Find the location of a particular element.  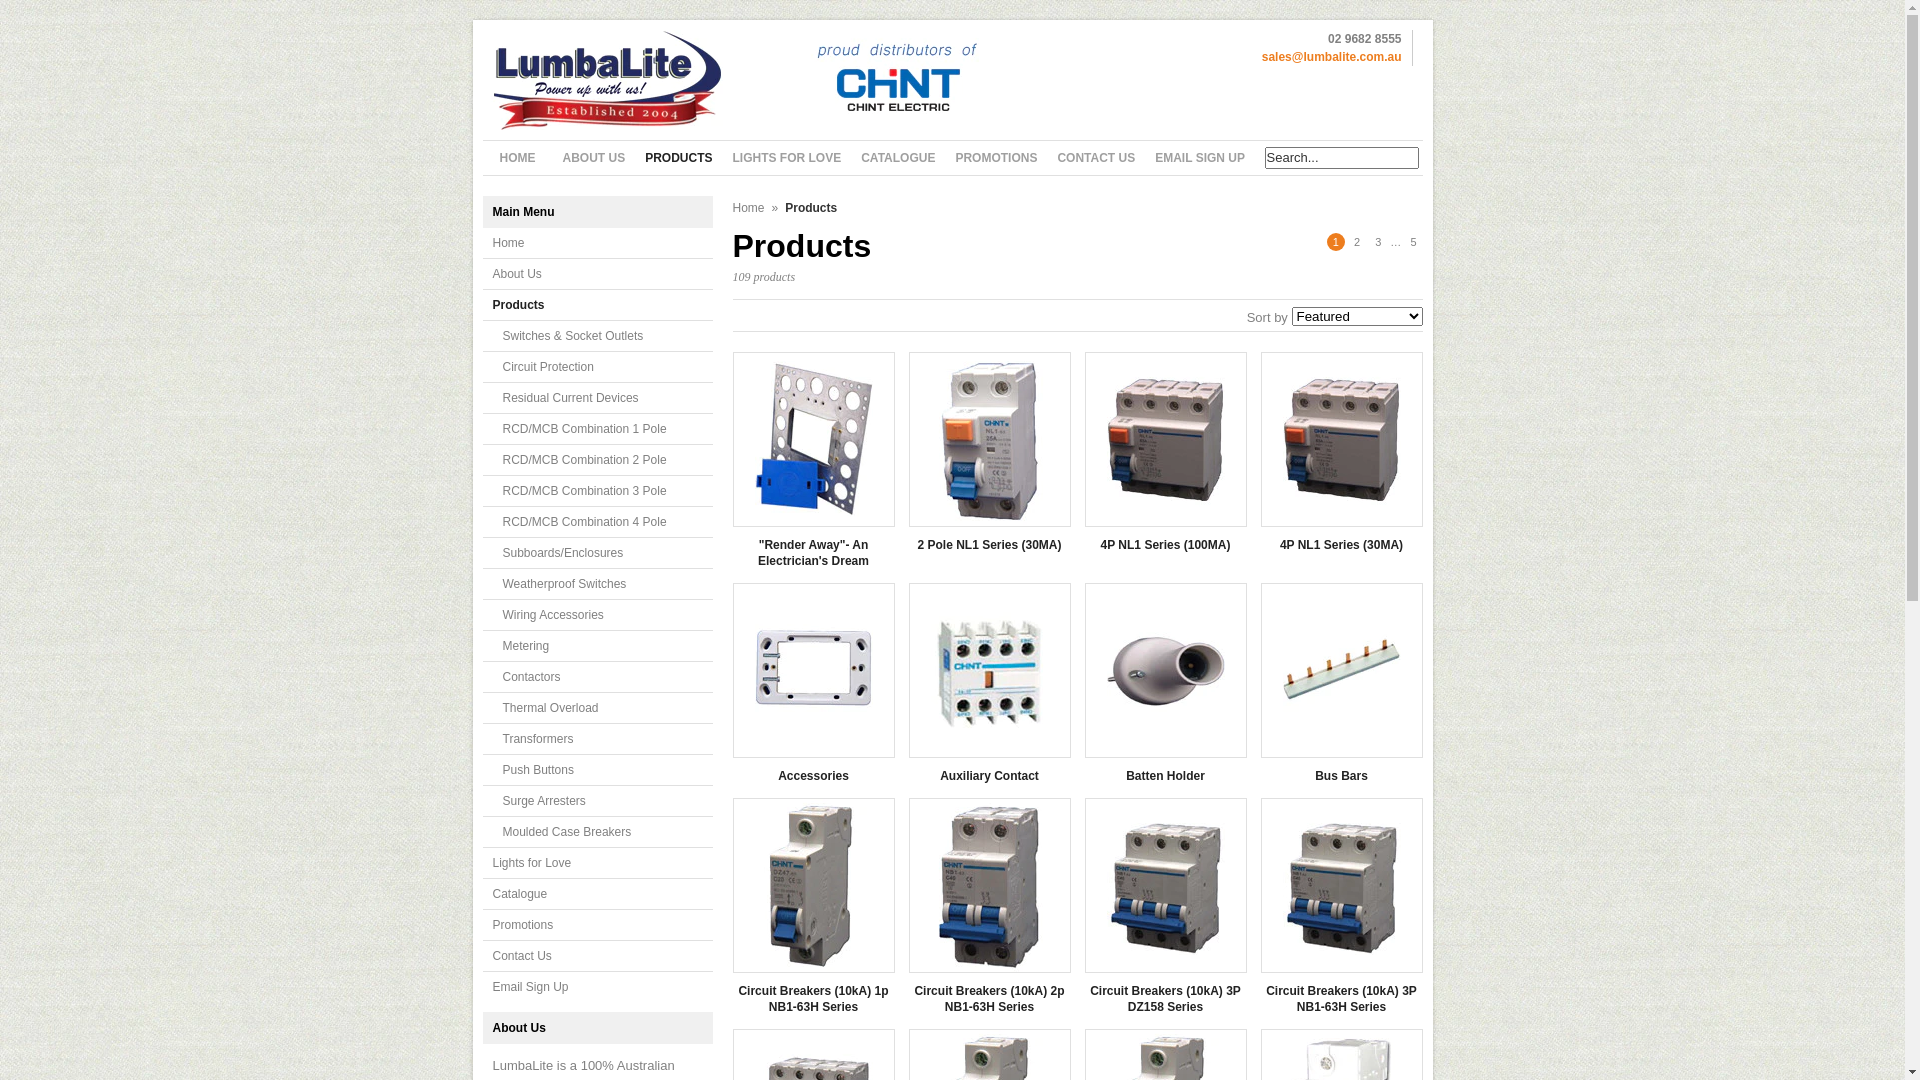

4P NL1 Series (30MA) is located at coordinates (1341, 545).